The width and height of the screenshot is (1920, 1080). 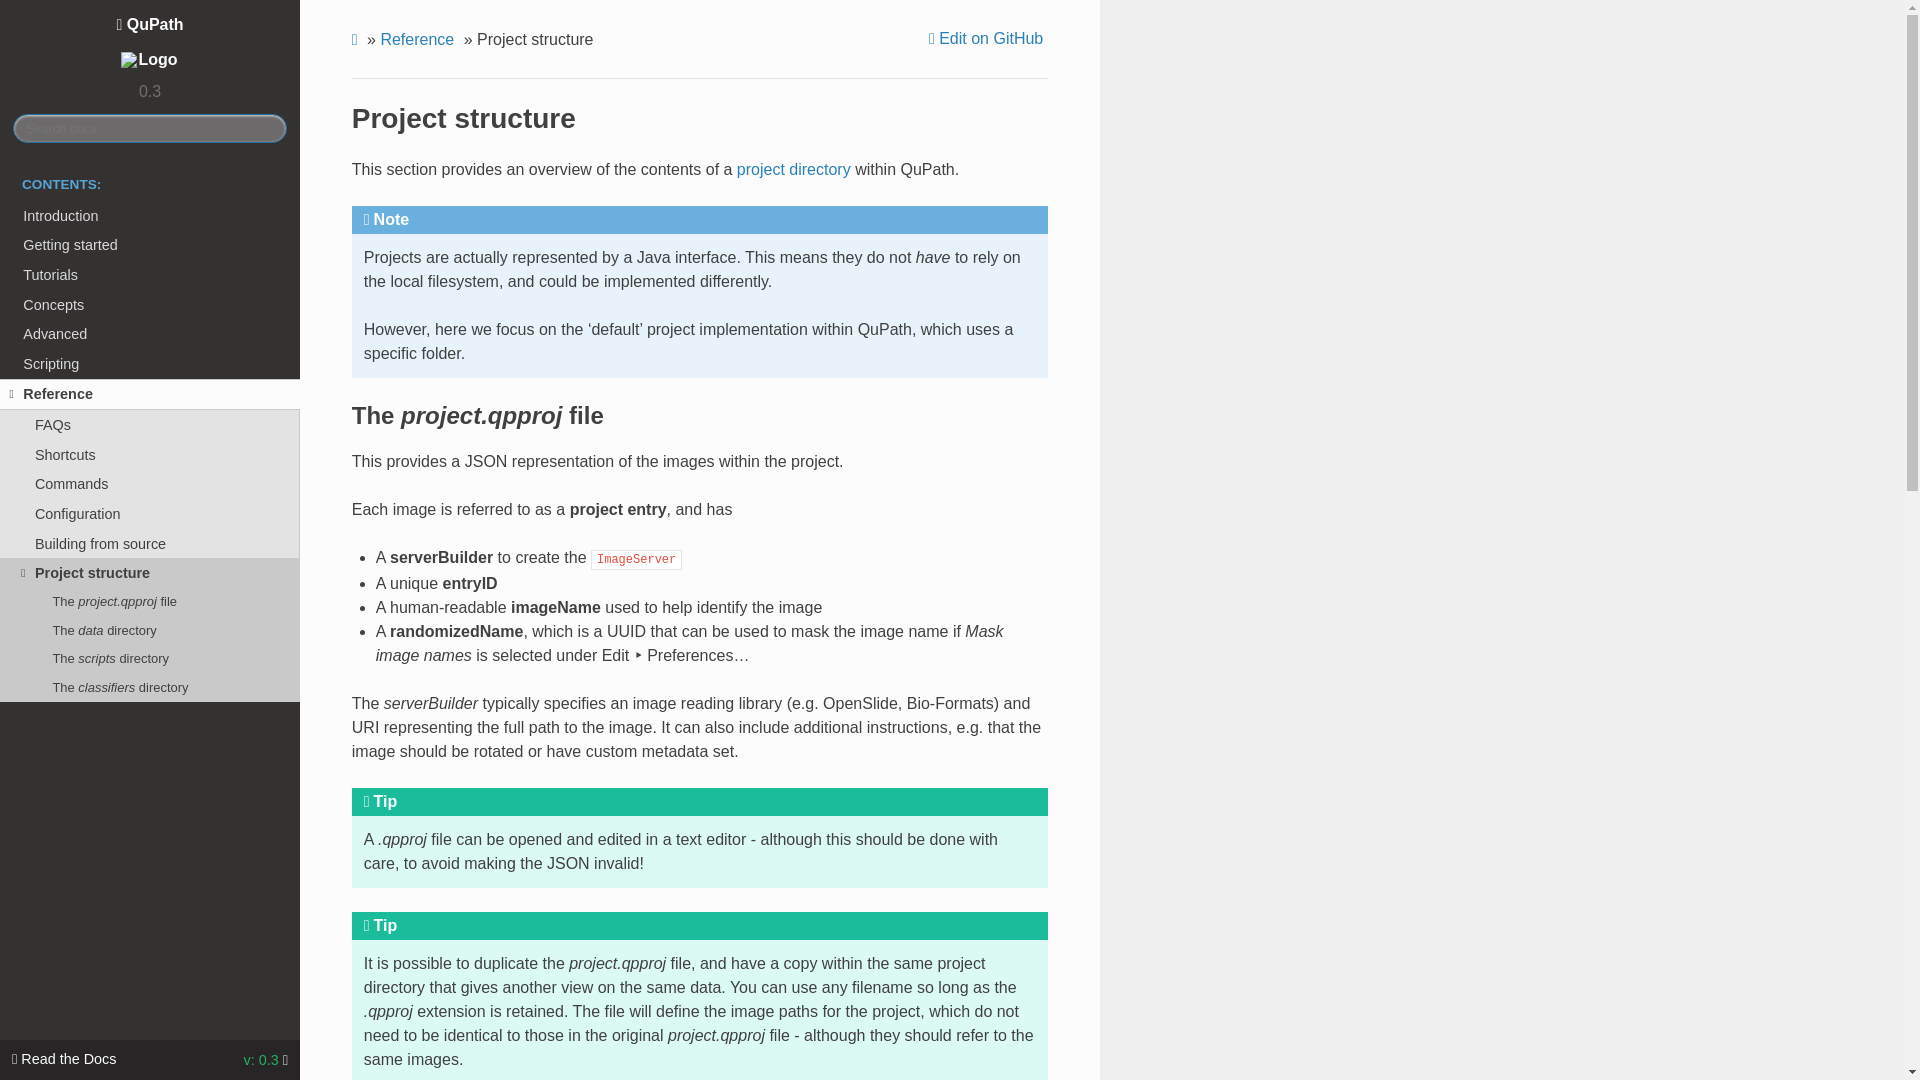 I want to click on Building from source, so click(x=150, y=544).